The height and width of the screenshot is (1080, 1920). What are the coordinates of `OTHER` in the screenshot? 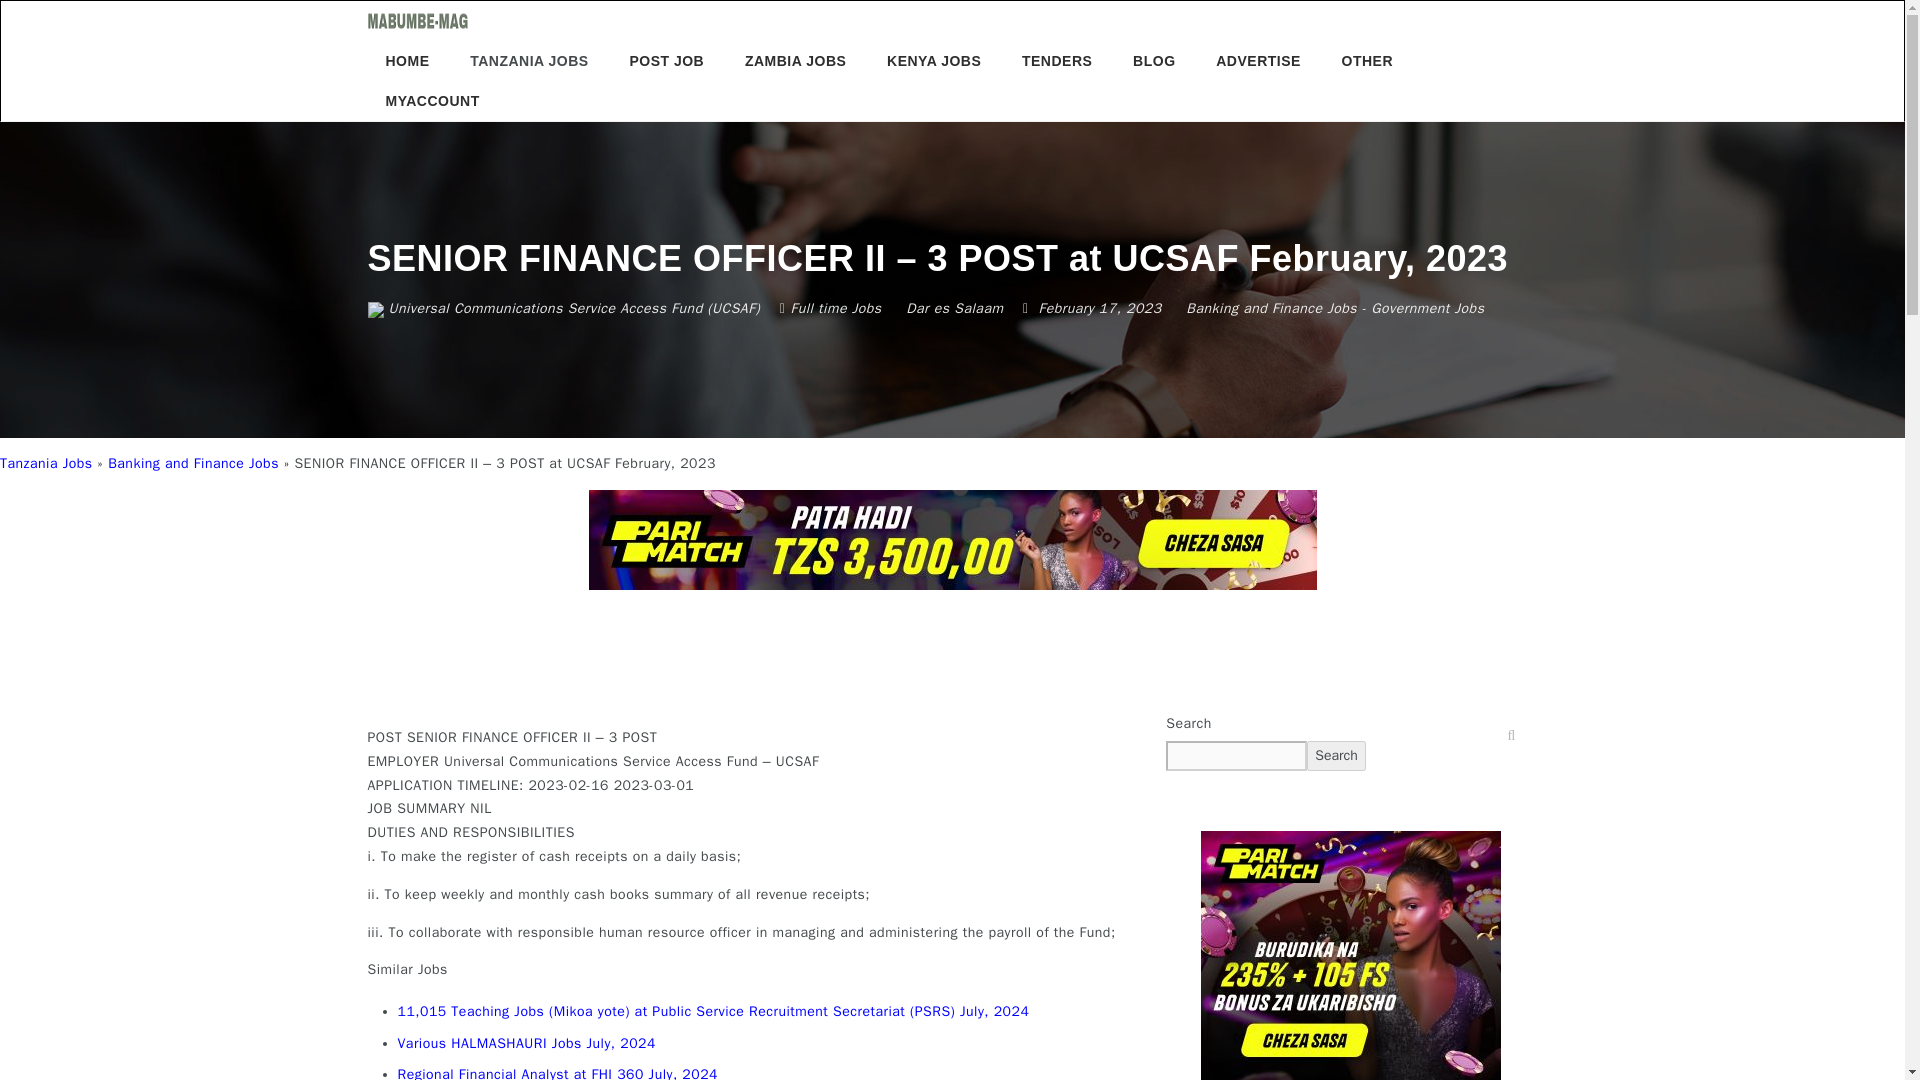 It's located at (1370, 61).